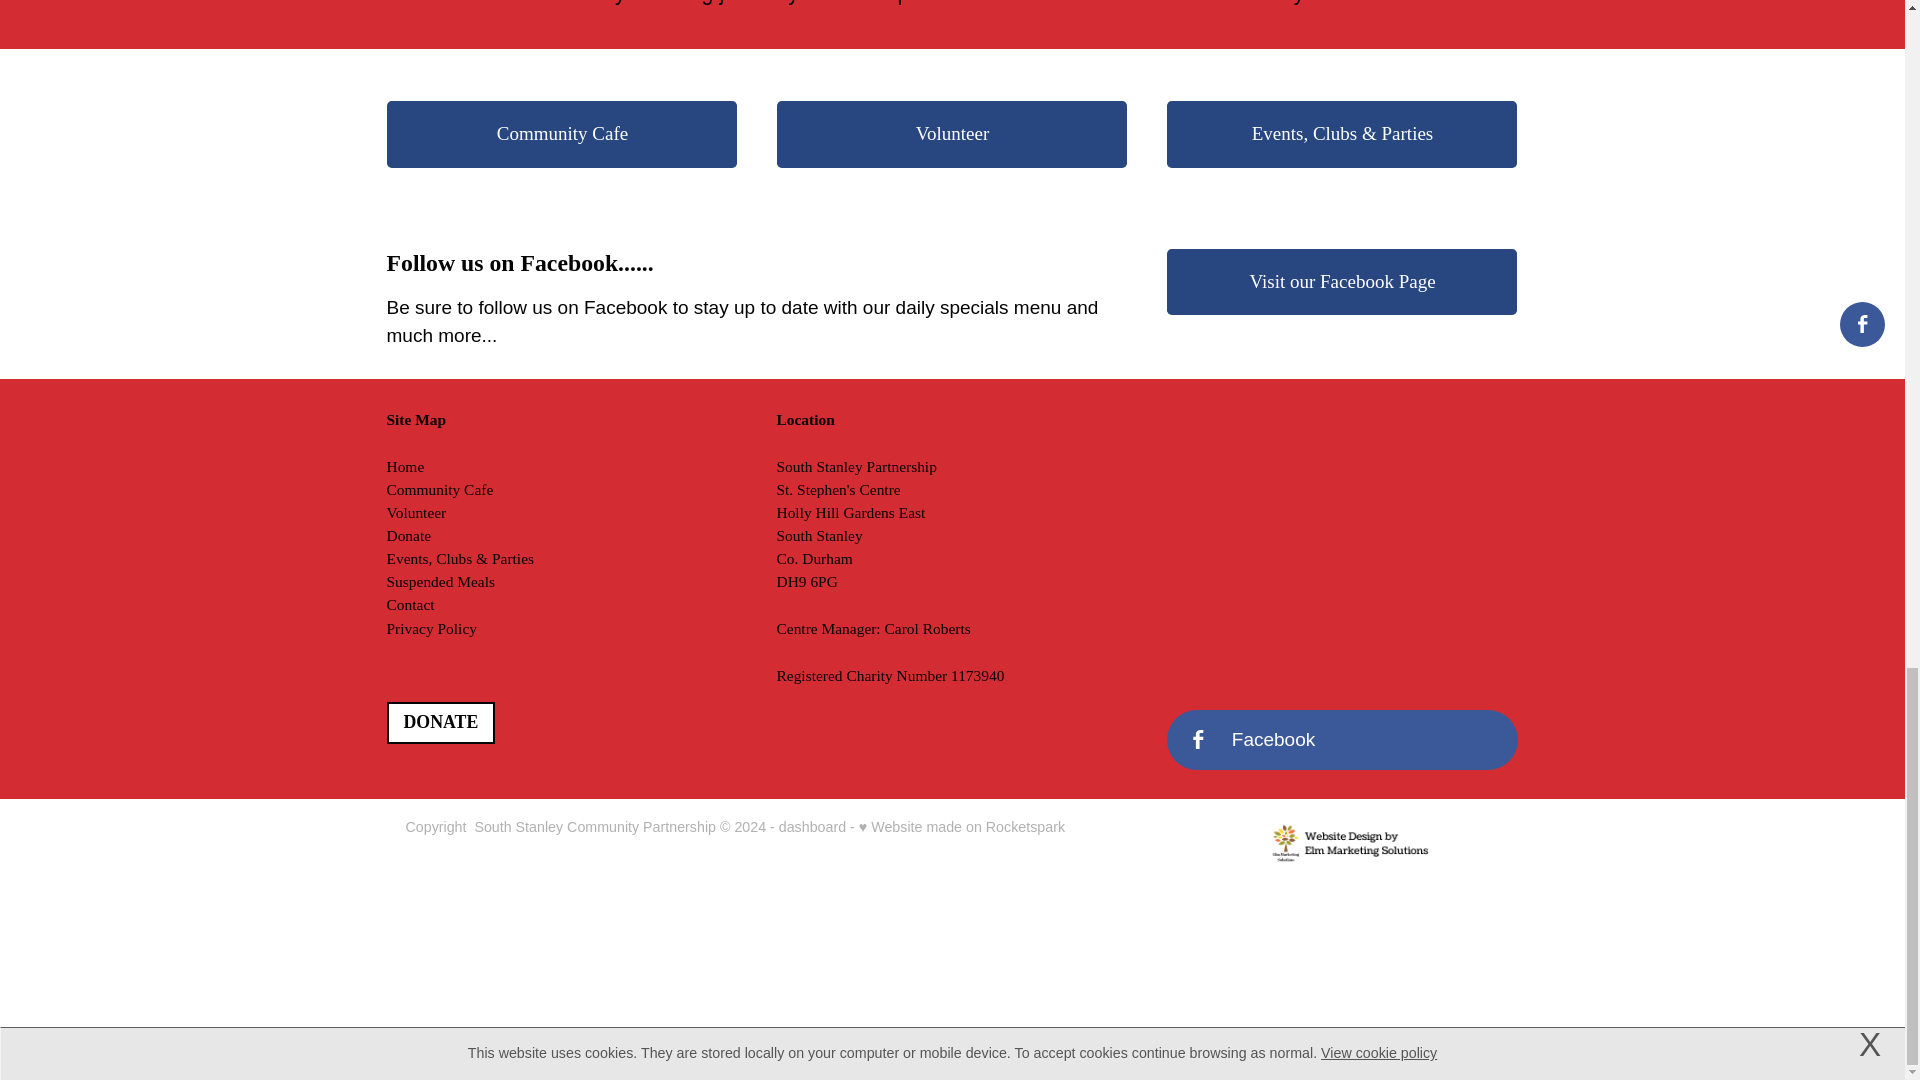  What do you see at coordinates (404, 466) in the screenshot?
I see `Home` at bounding box center [404, 466].